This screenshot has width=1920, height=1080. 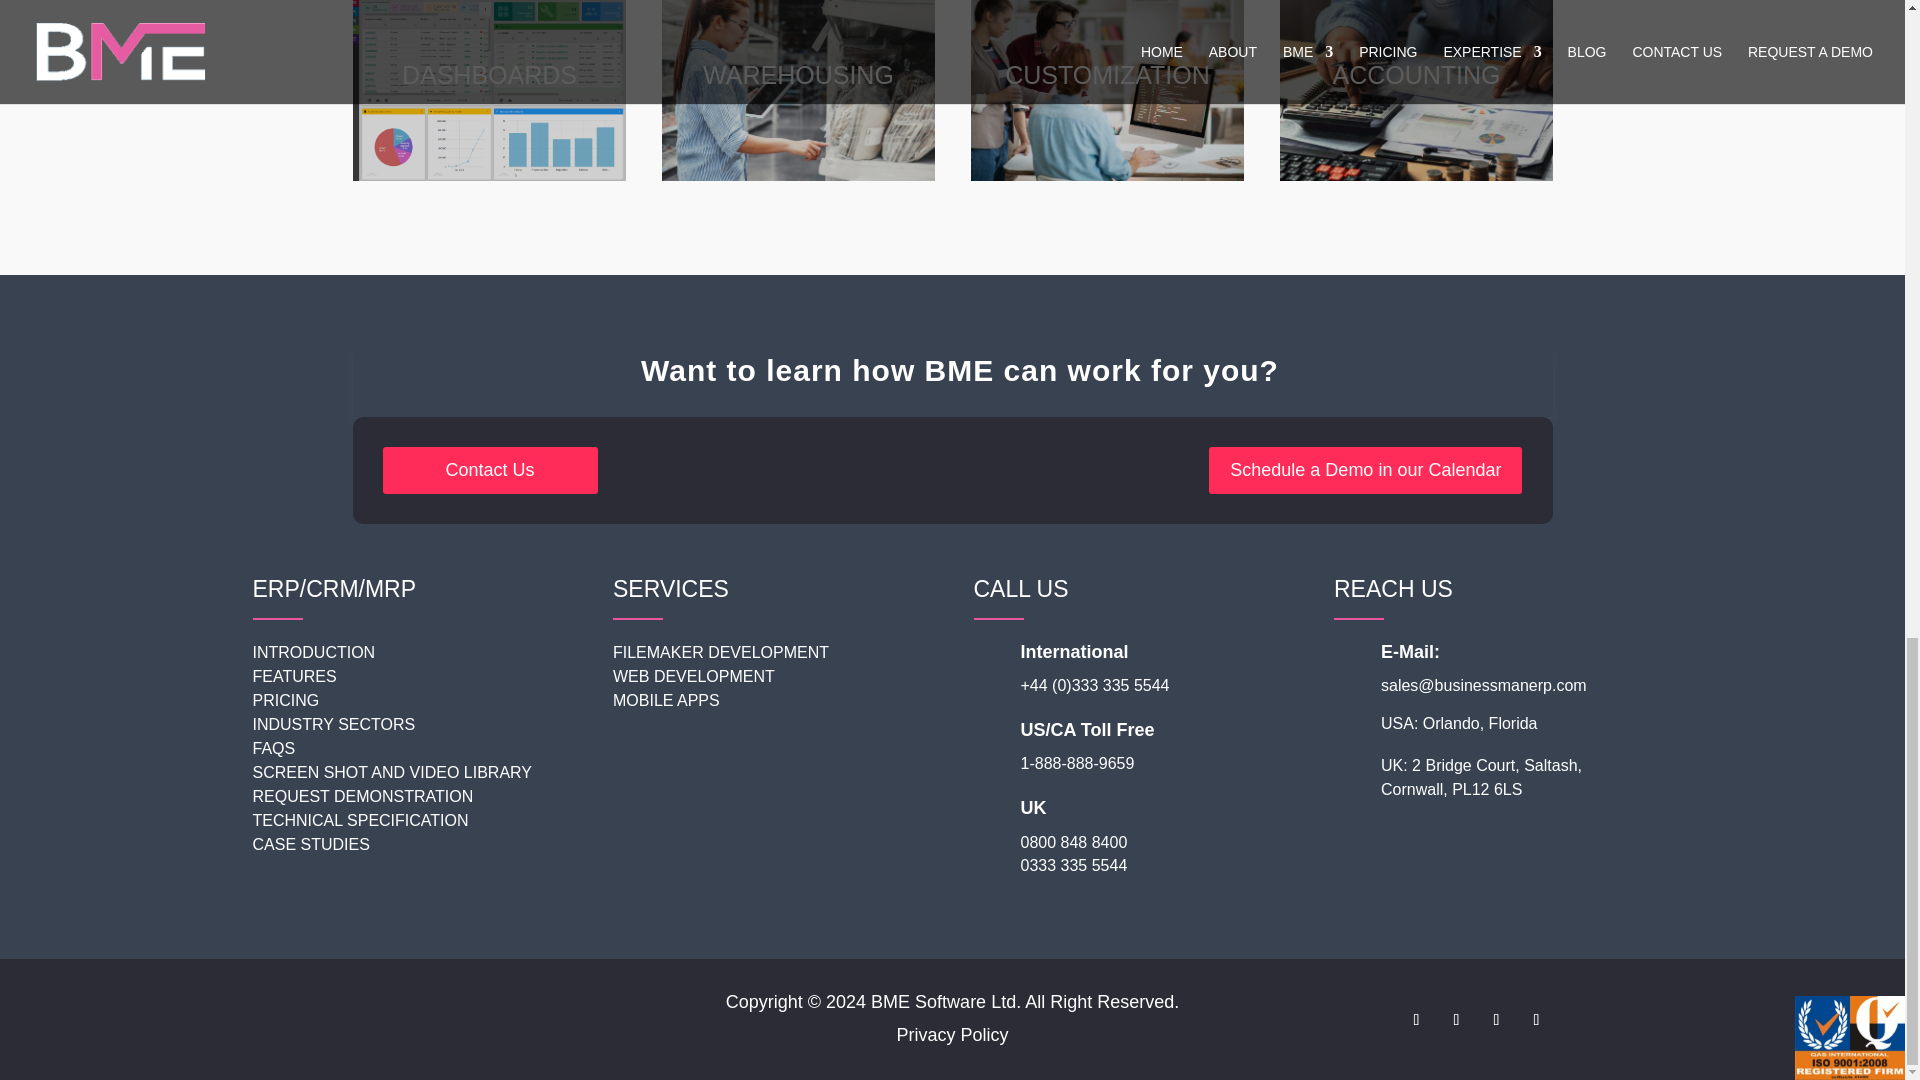 I want to click on View More, so click(x=498, y=106).